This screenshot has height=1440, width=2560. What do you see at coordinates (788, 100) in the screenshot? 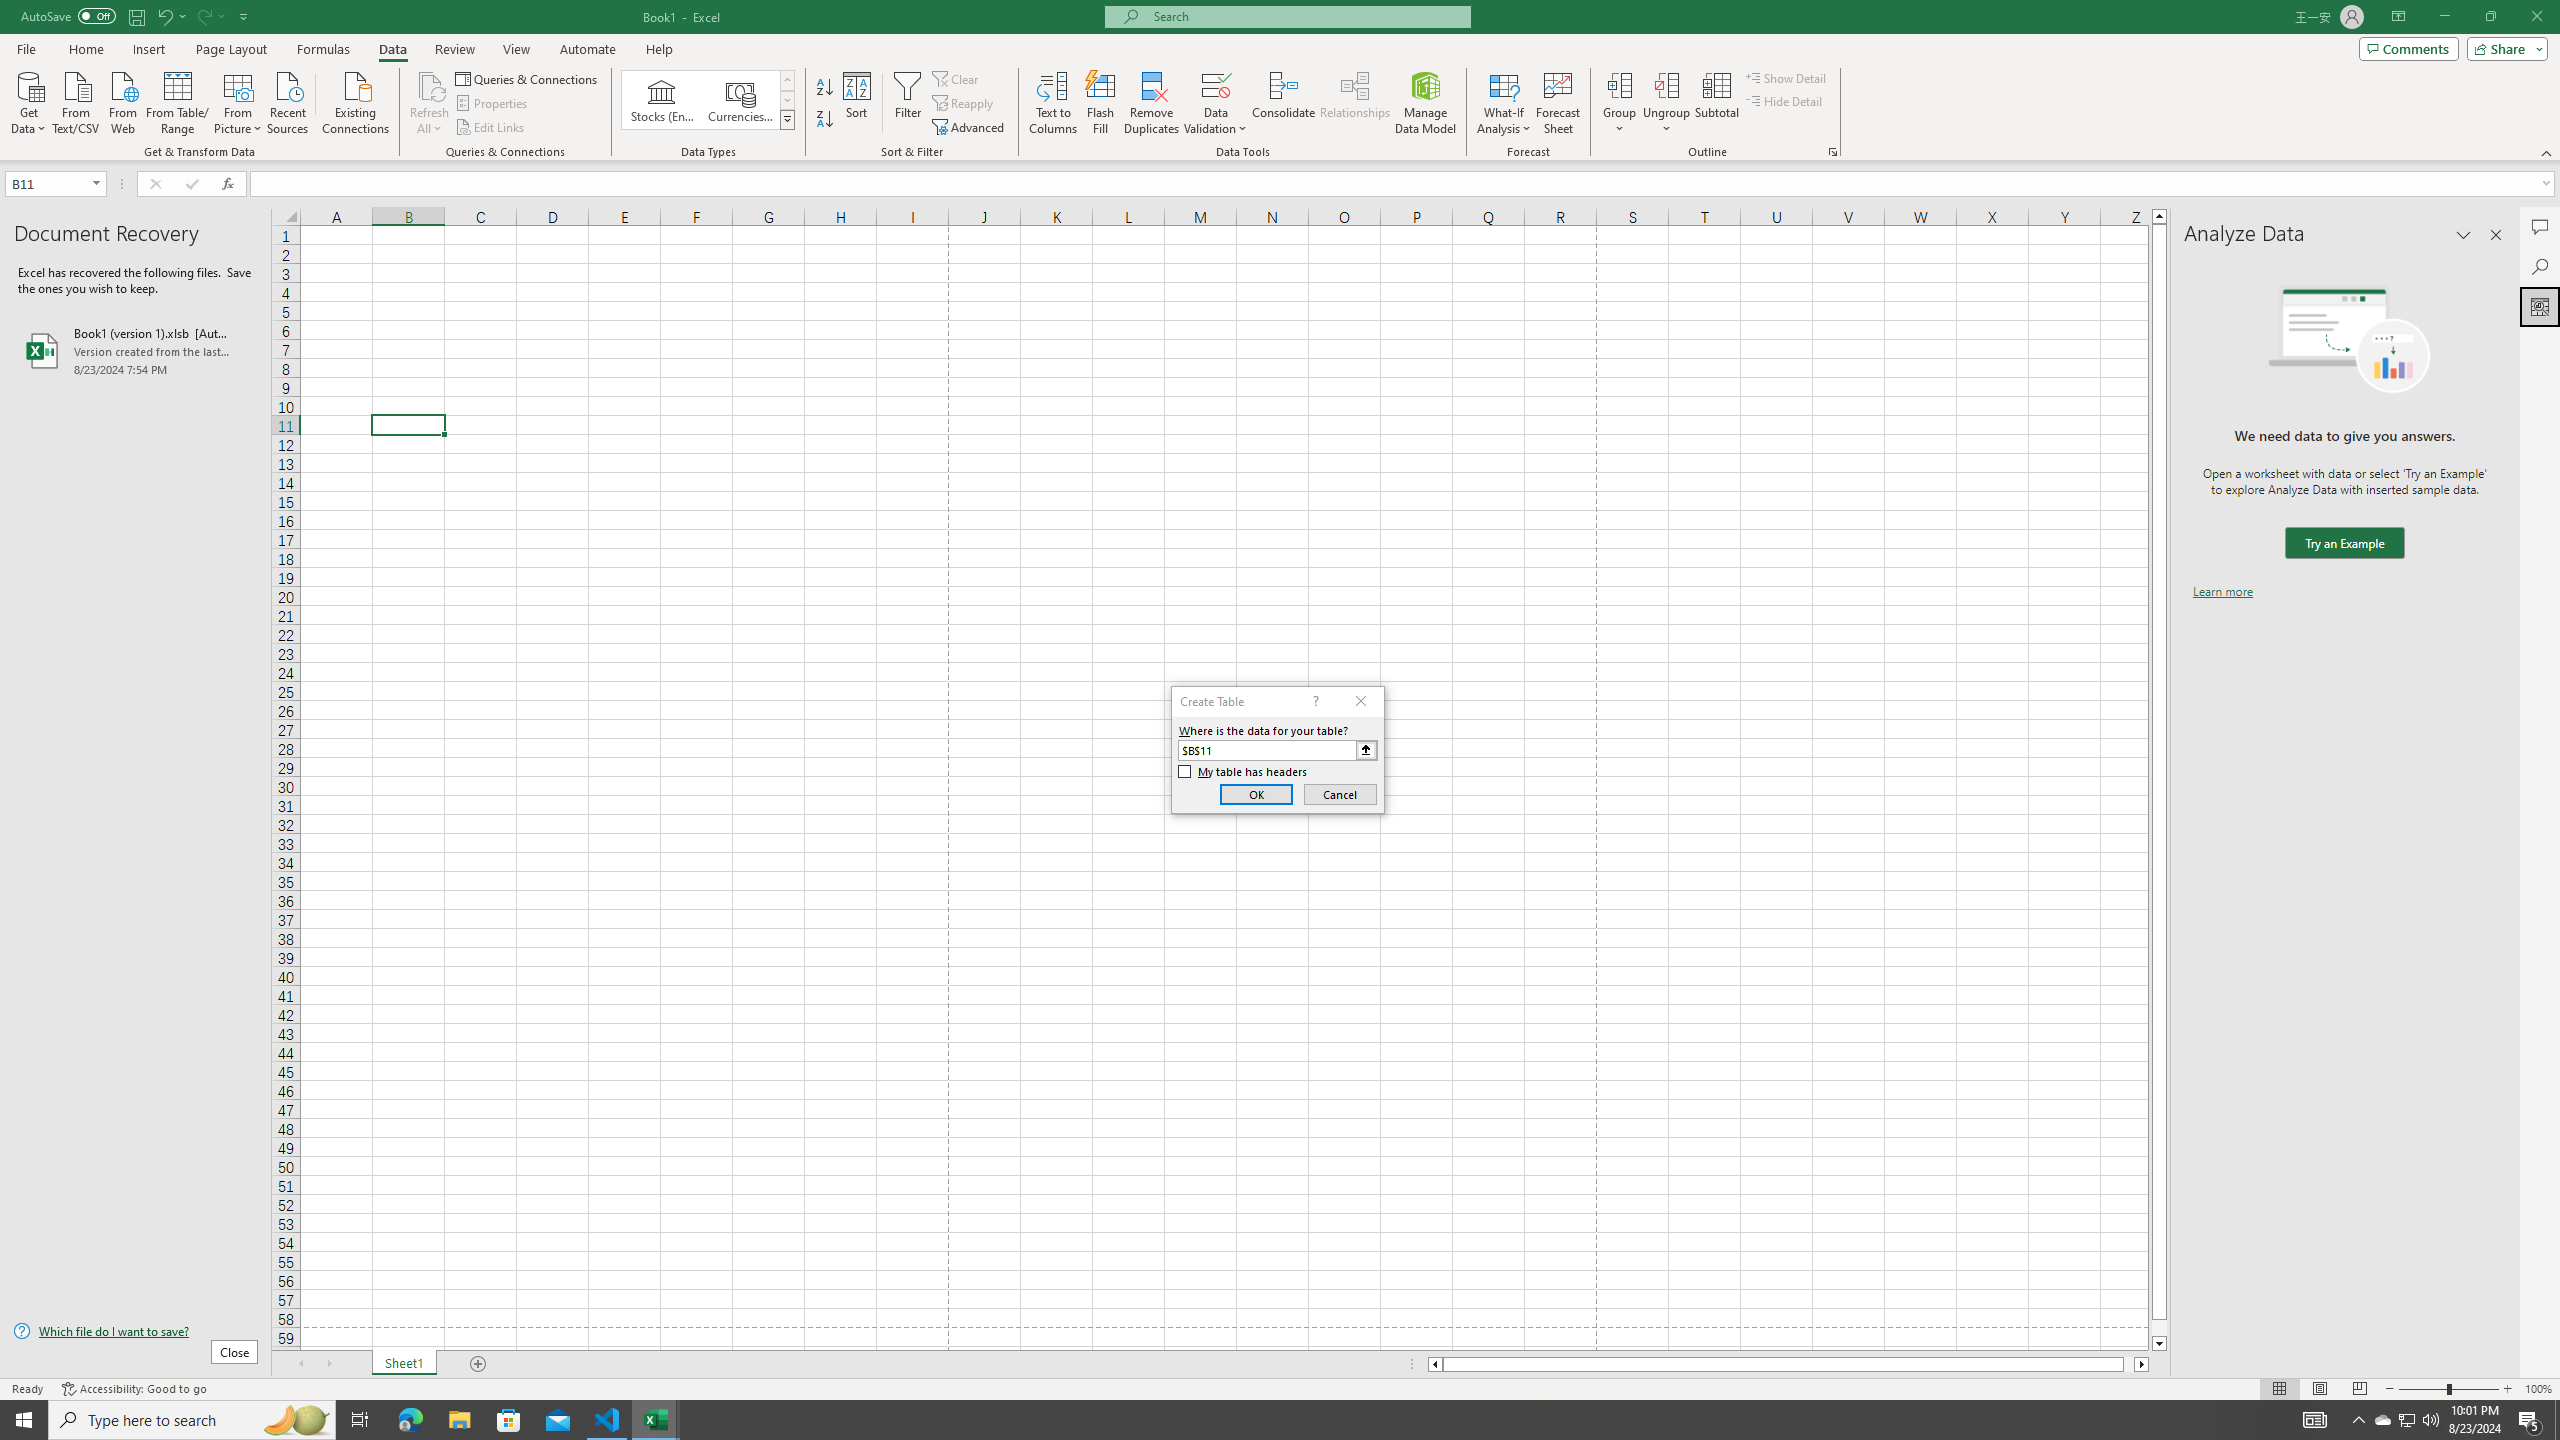
I see `Row Down` at bounding box center [788, 100].